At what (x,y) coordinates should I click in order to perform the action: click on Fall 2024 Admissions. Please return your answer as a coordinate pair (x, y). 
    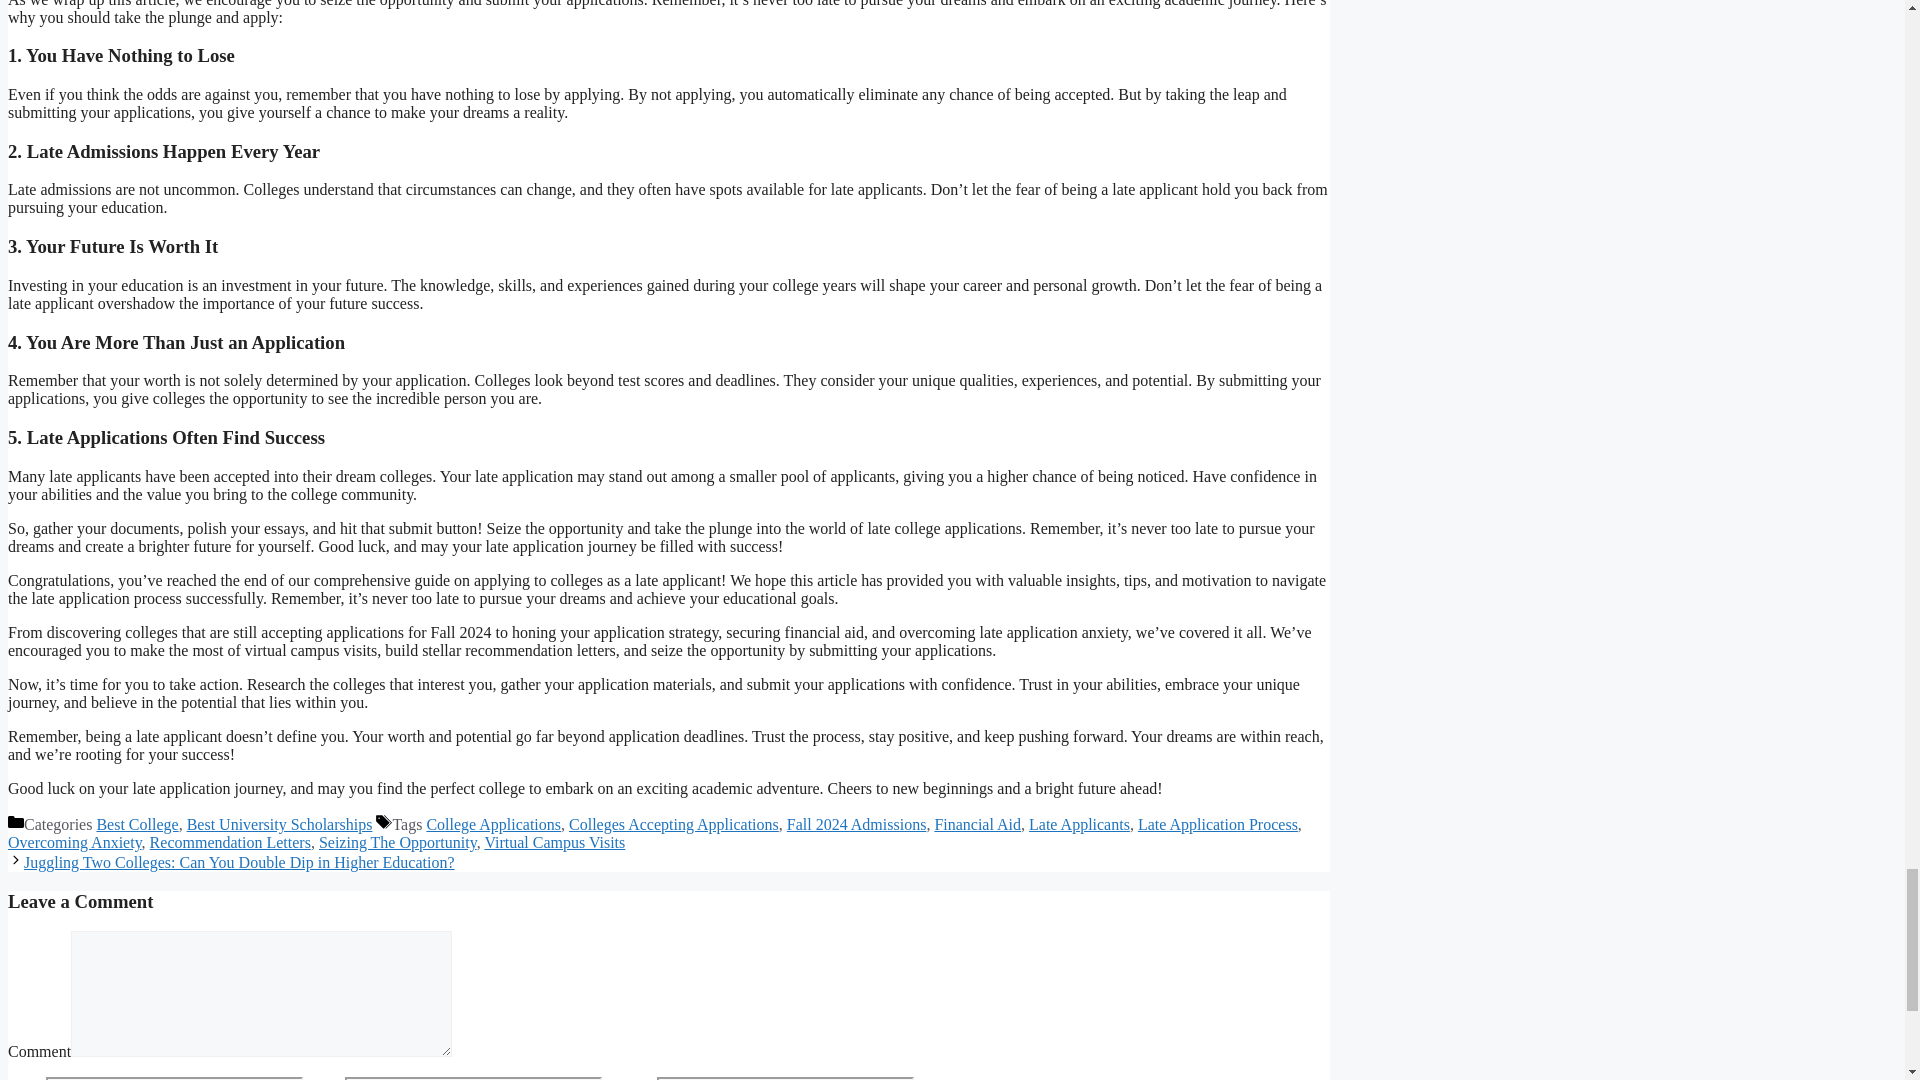
    Looking at the image, I should click on (857, 824).